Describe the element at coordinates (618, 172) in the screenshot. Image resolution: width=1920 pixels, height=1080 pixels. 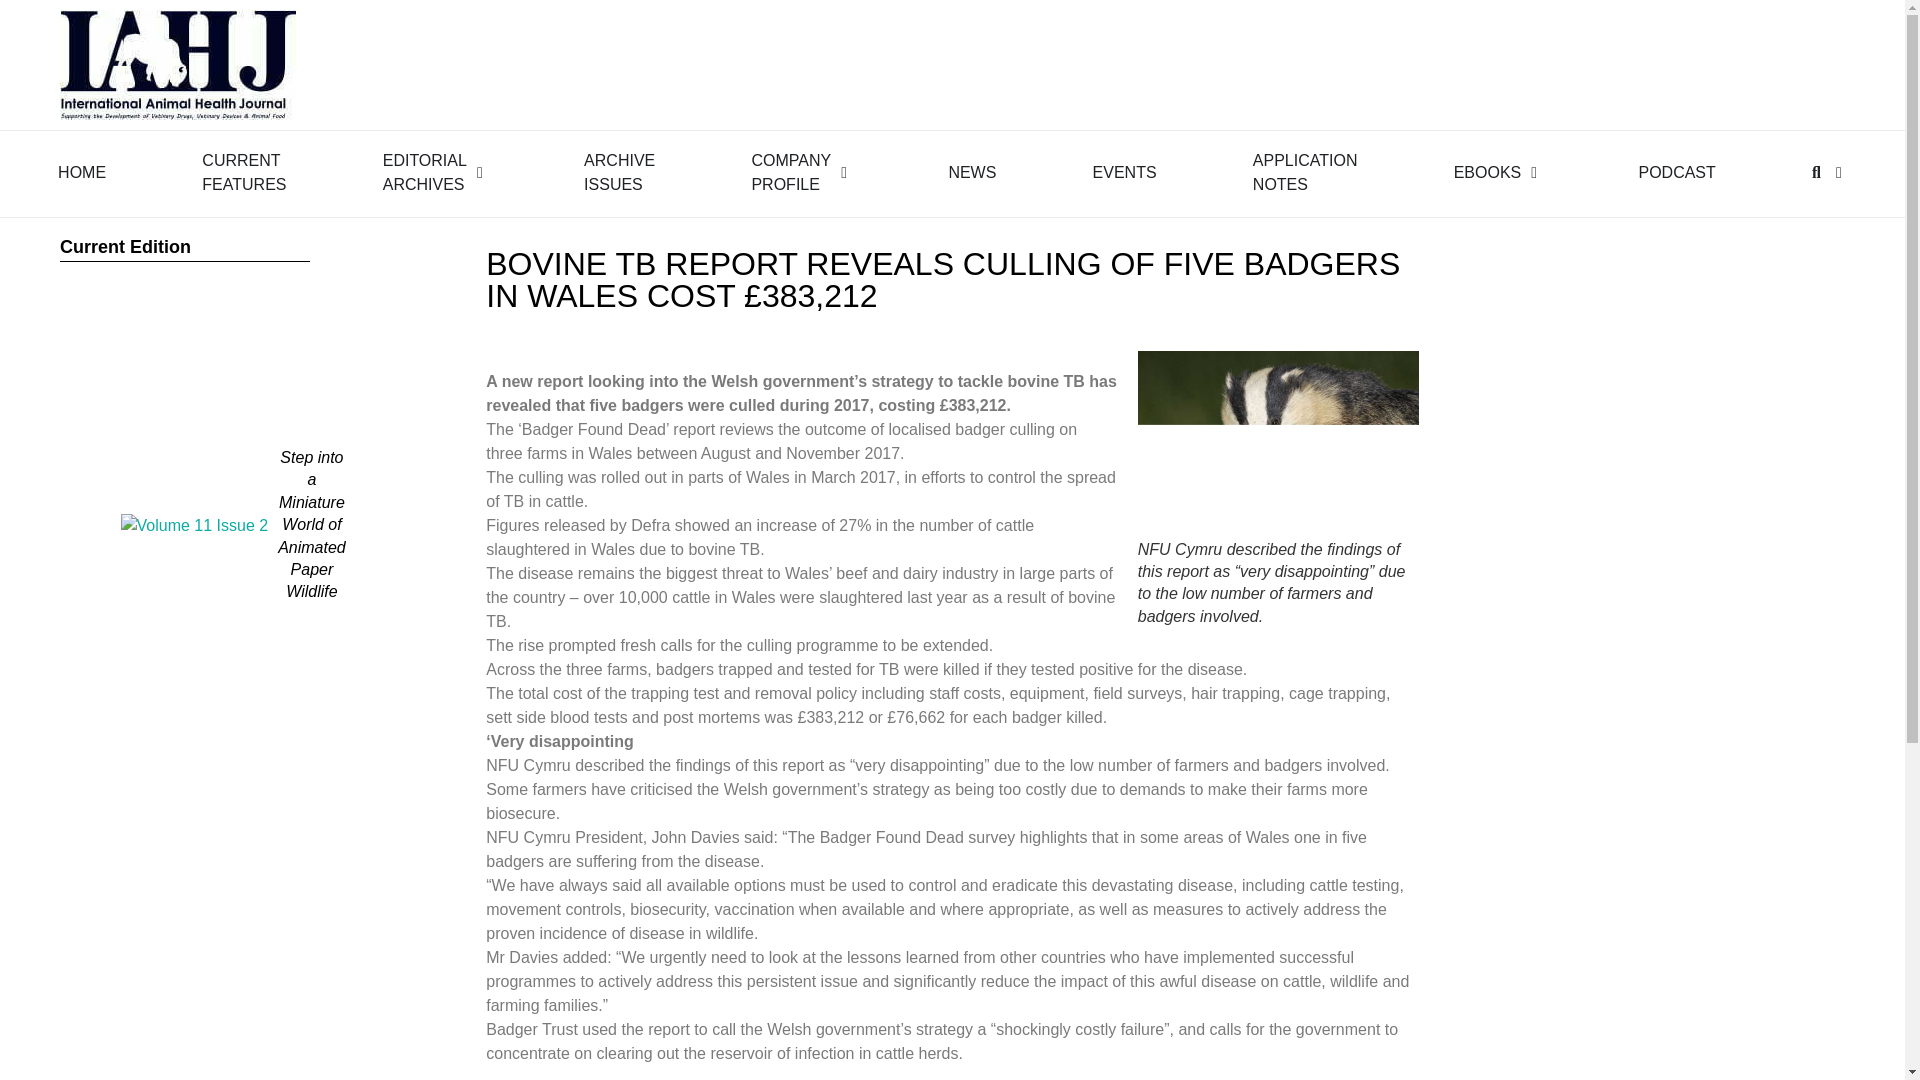
I see `EVENTS` at that location.